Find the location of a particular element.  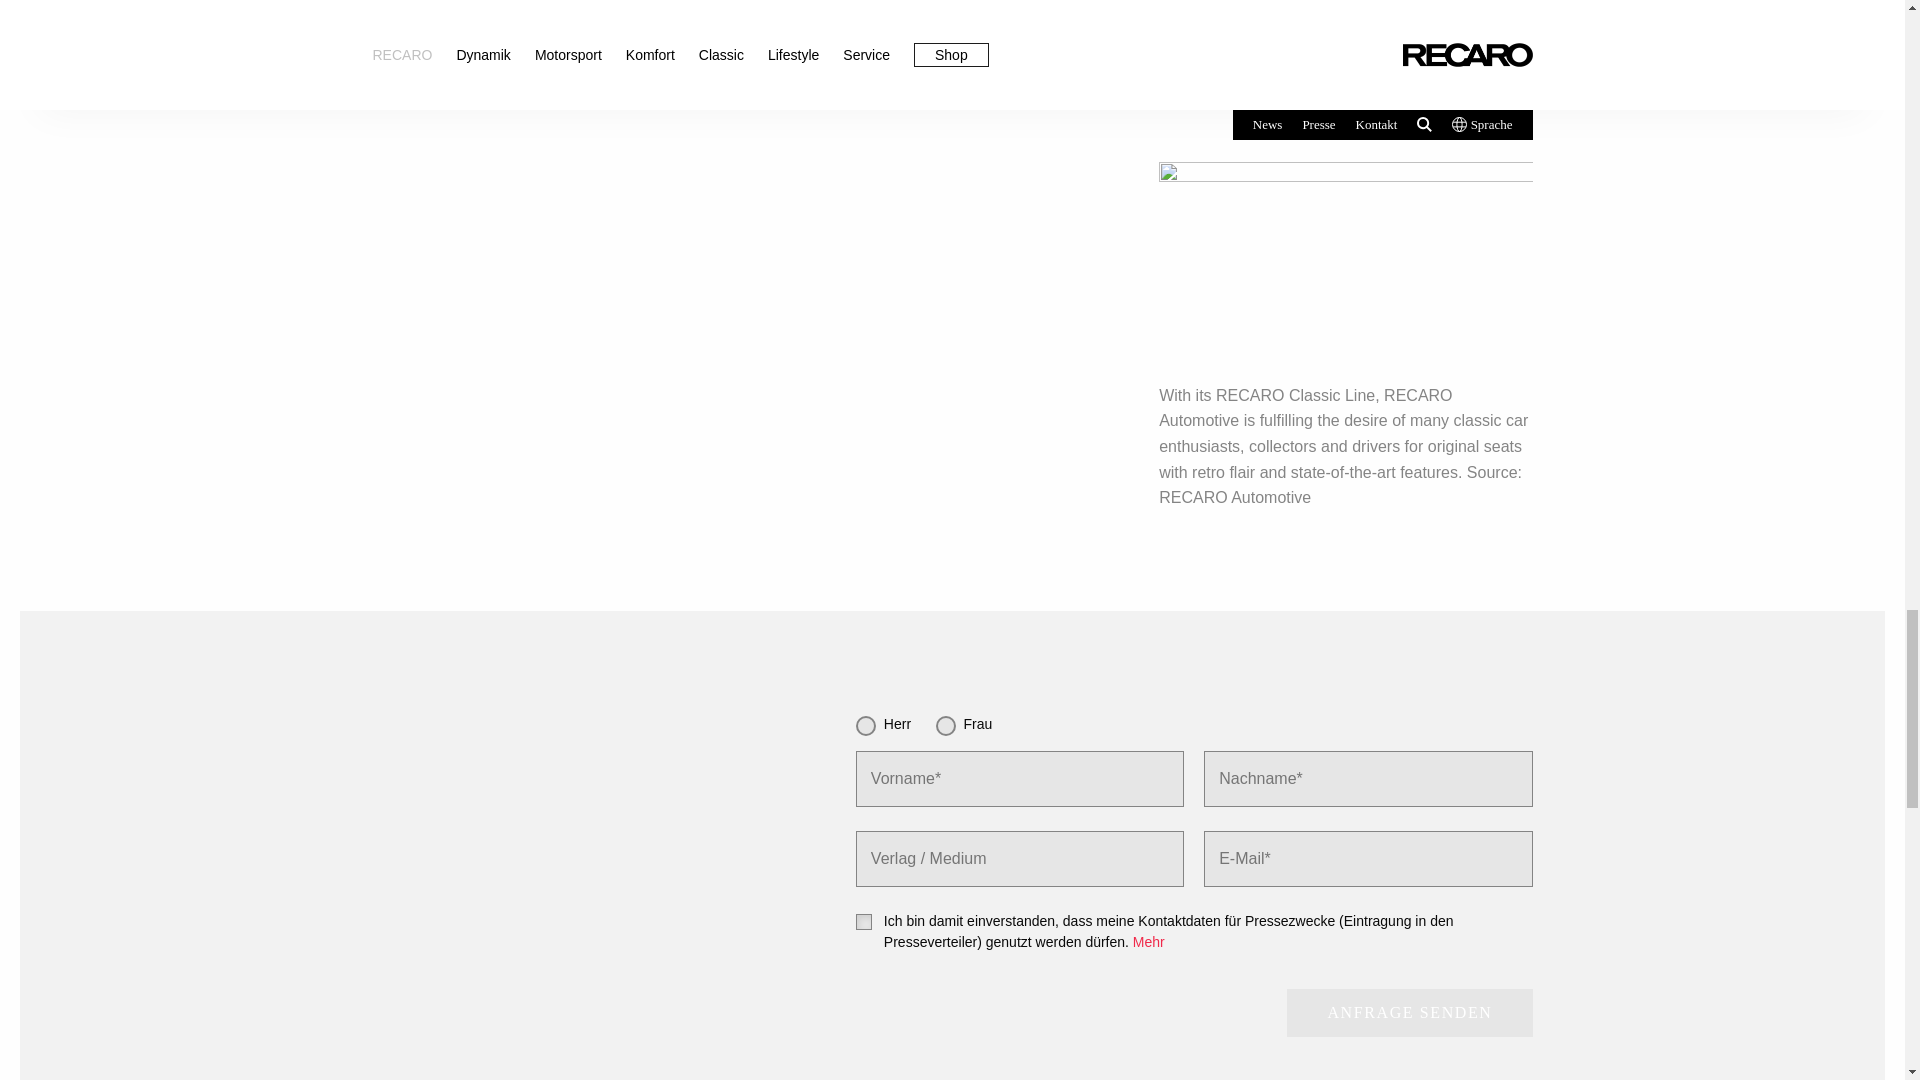

Anfrage senden is located at coordinates (1409, 1012).